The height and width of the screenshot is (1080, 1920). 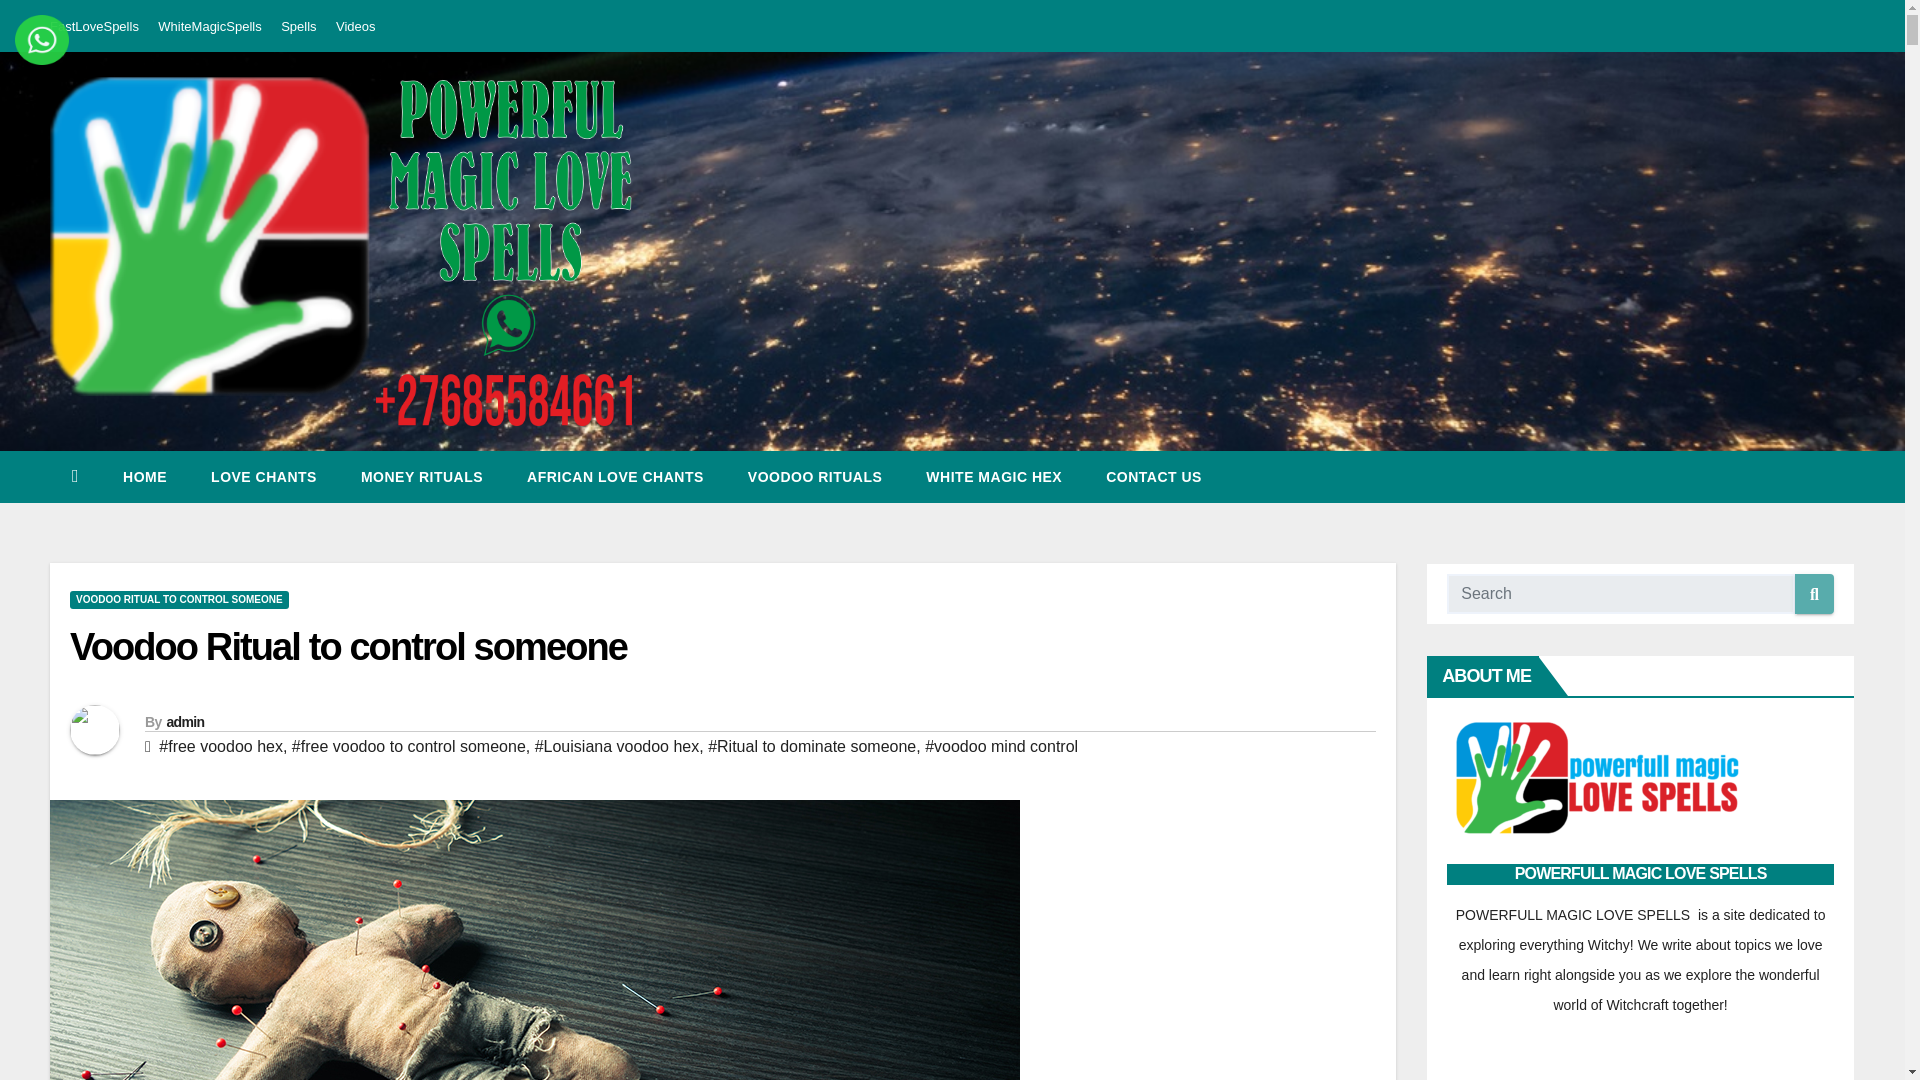 What do you see at coordinates (348, 647) in the screenshot?
I see `Voodoo Ritual to control someone` at bounding box center [348, 647].